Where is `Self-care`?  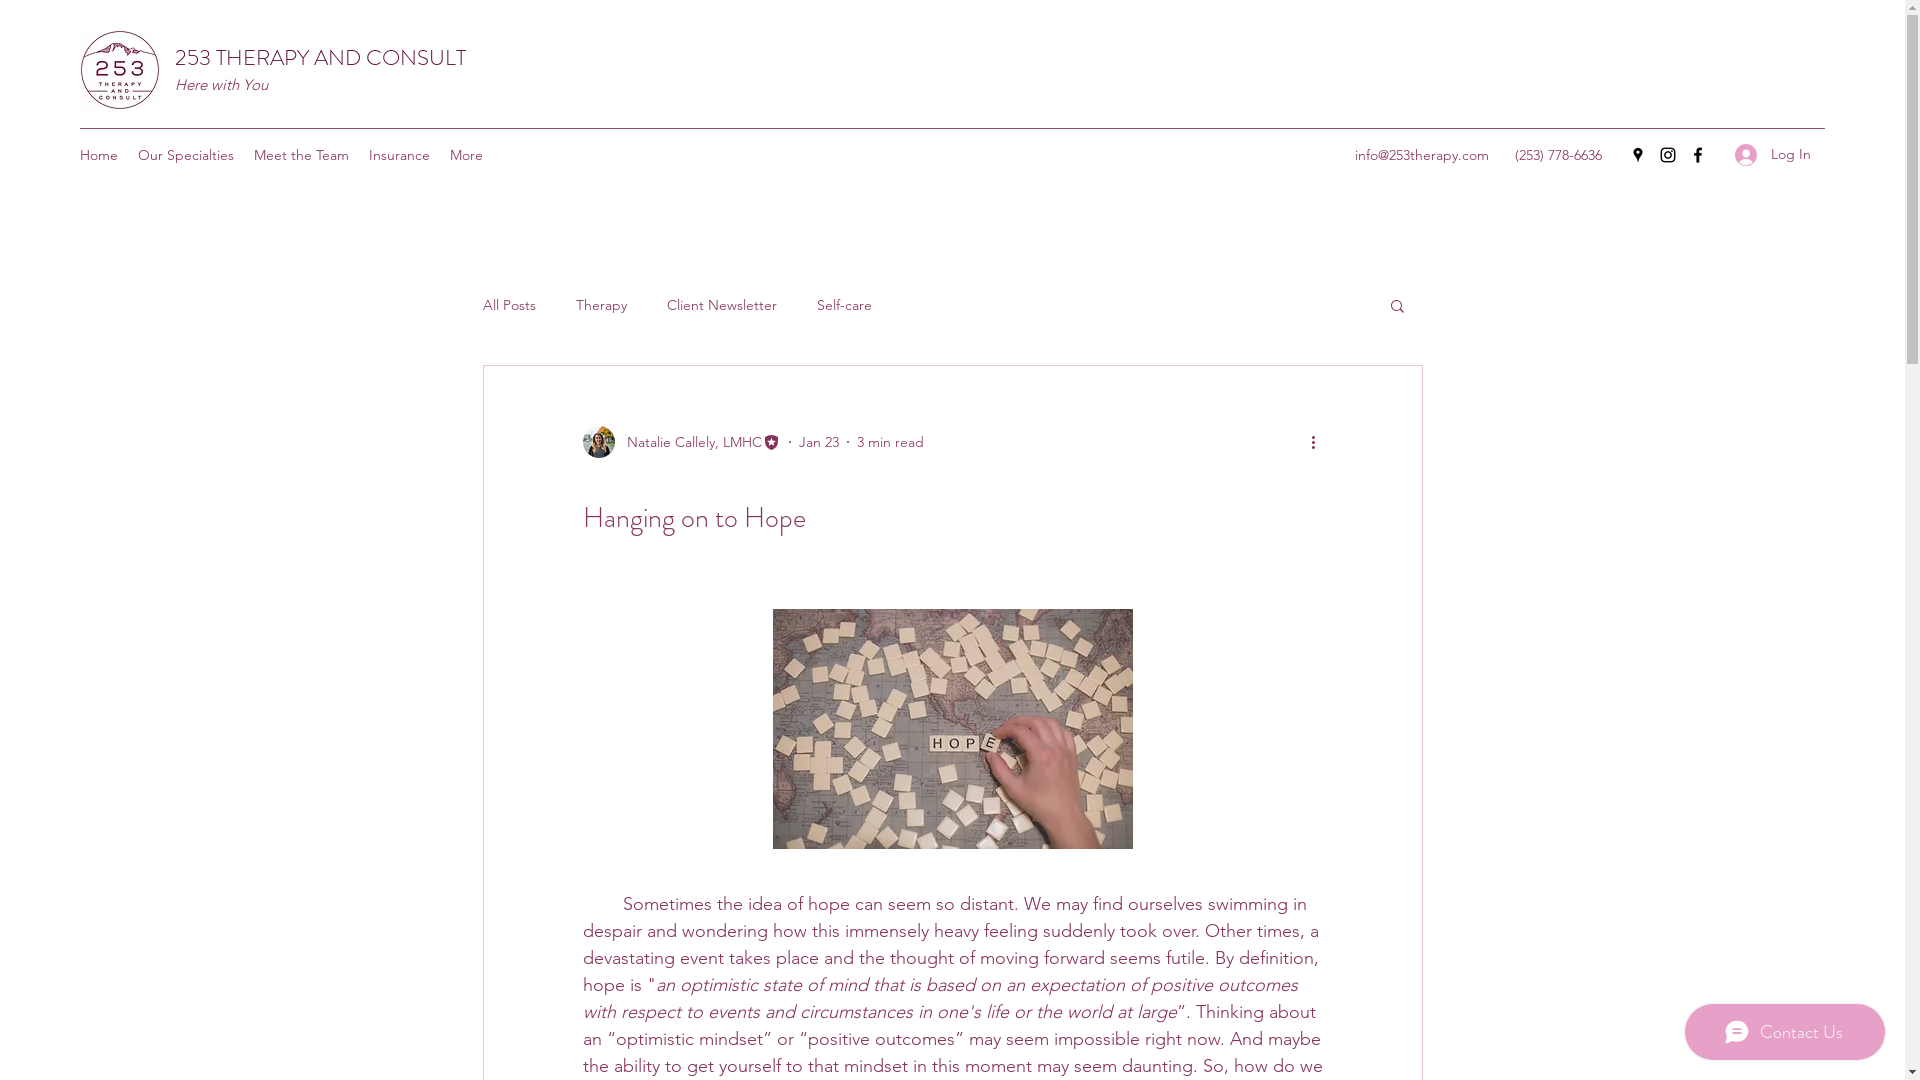
Self-care is located at coordinates (844, 305).